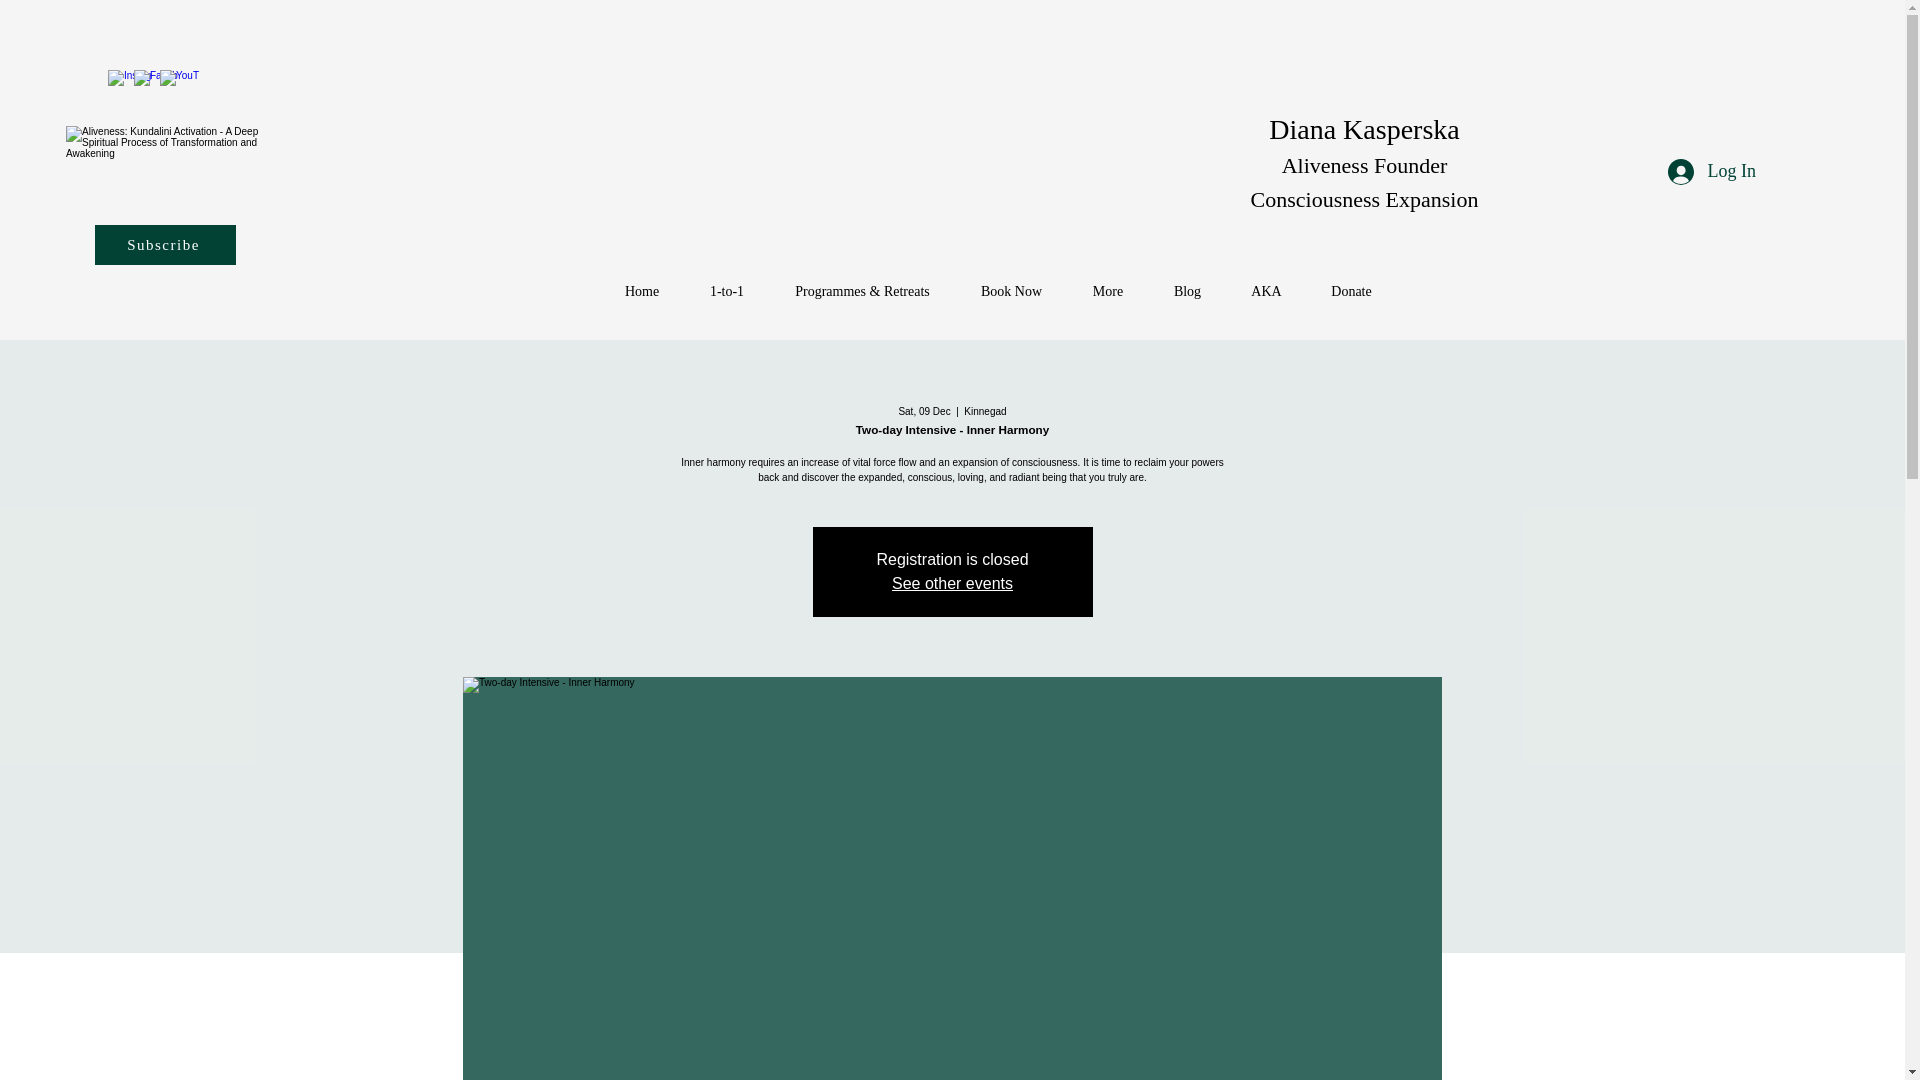  What do you see at coordinates (726, 292) in the screenshot?
I see `1-to-1` at bounding box center [726, 292].